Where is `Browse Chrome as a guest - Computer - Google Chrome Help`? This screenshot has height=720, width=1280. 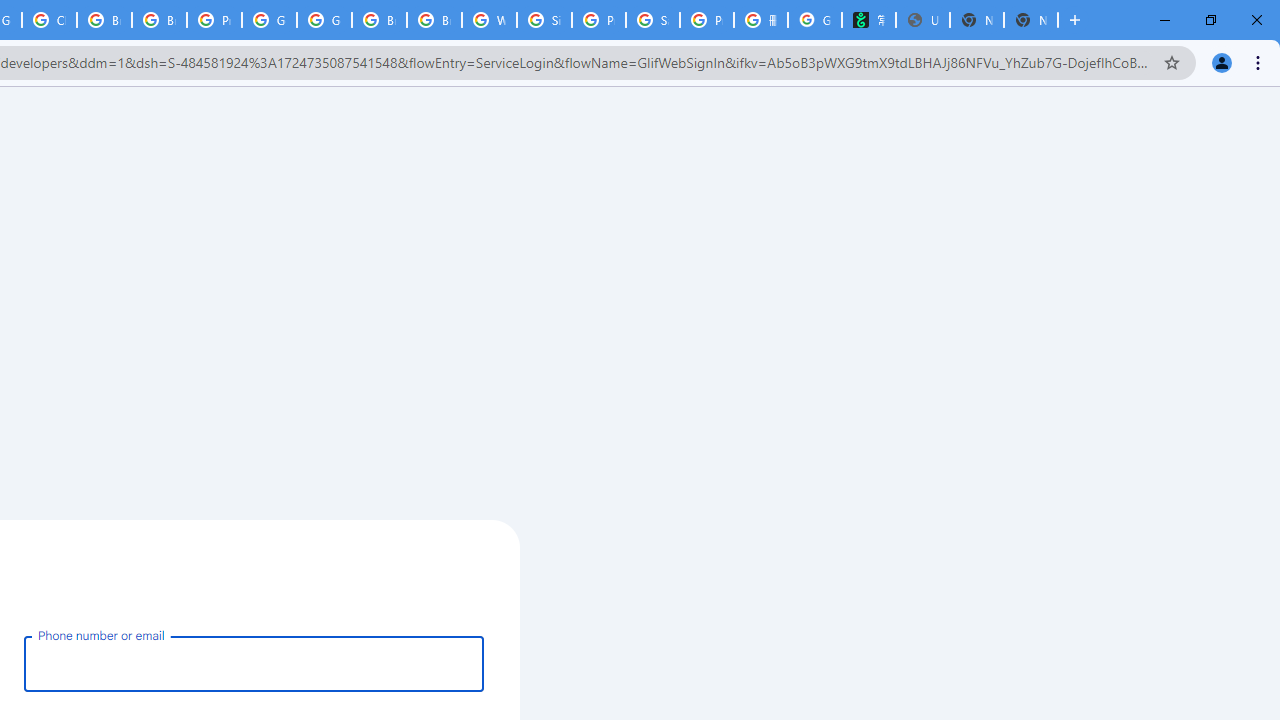 Browse Chrome as a guest - Computer - Google Chrome Help is located at coordinates (380, 20).